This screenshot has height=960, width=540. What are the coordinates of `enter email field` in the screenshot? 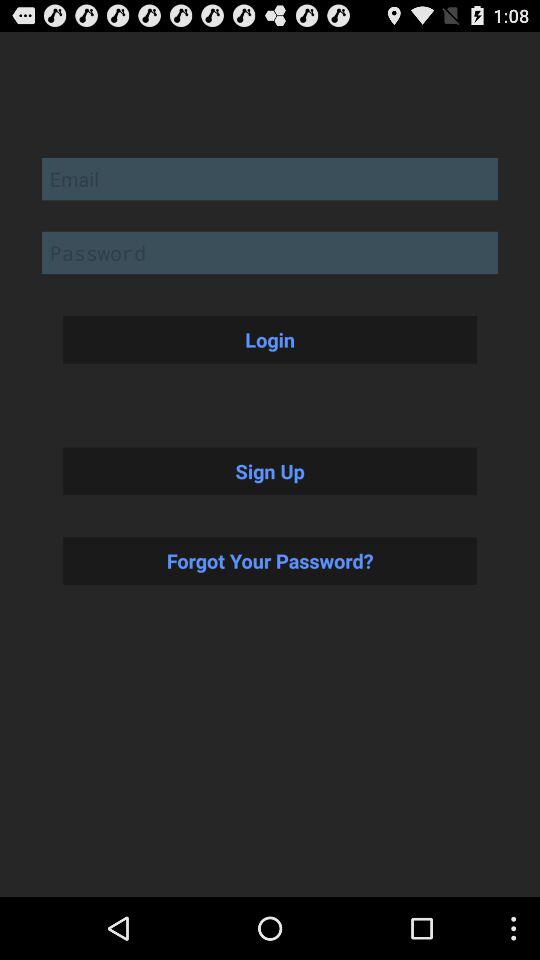 It's located at (270, 178).